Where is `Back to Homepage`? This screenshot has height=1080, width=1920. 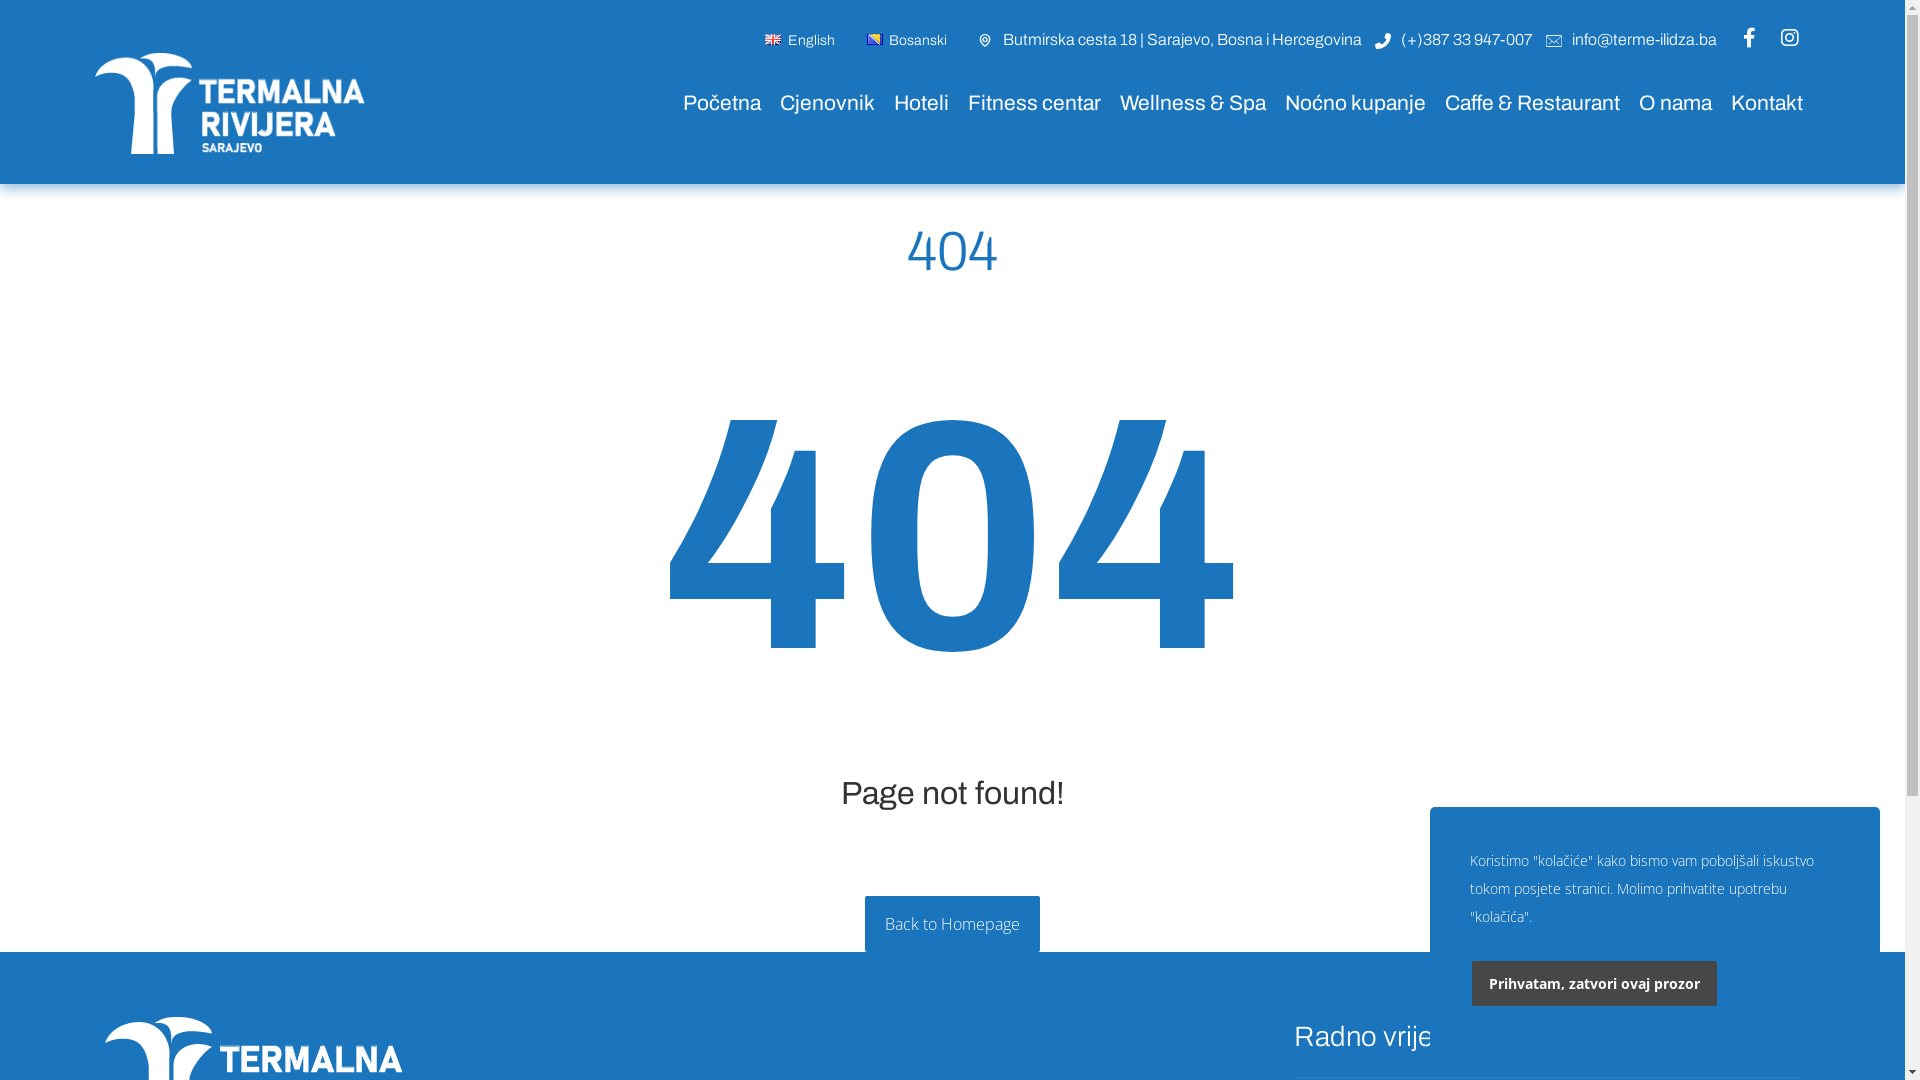
Back to Homepage is located at coordinates (952, 924).